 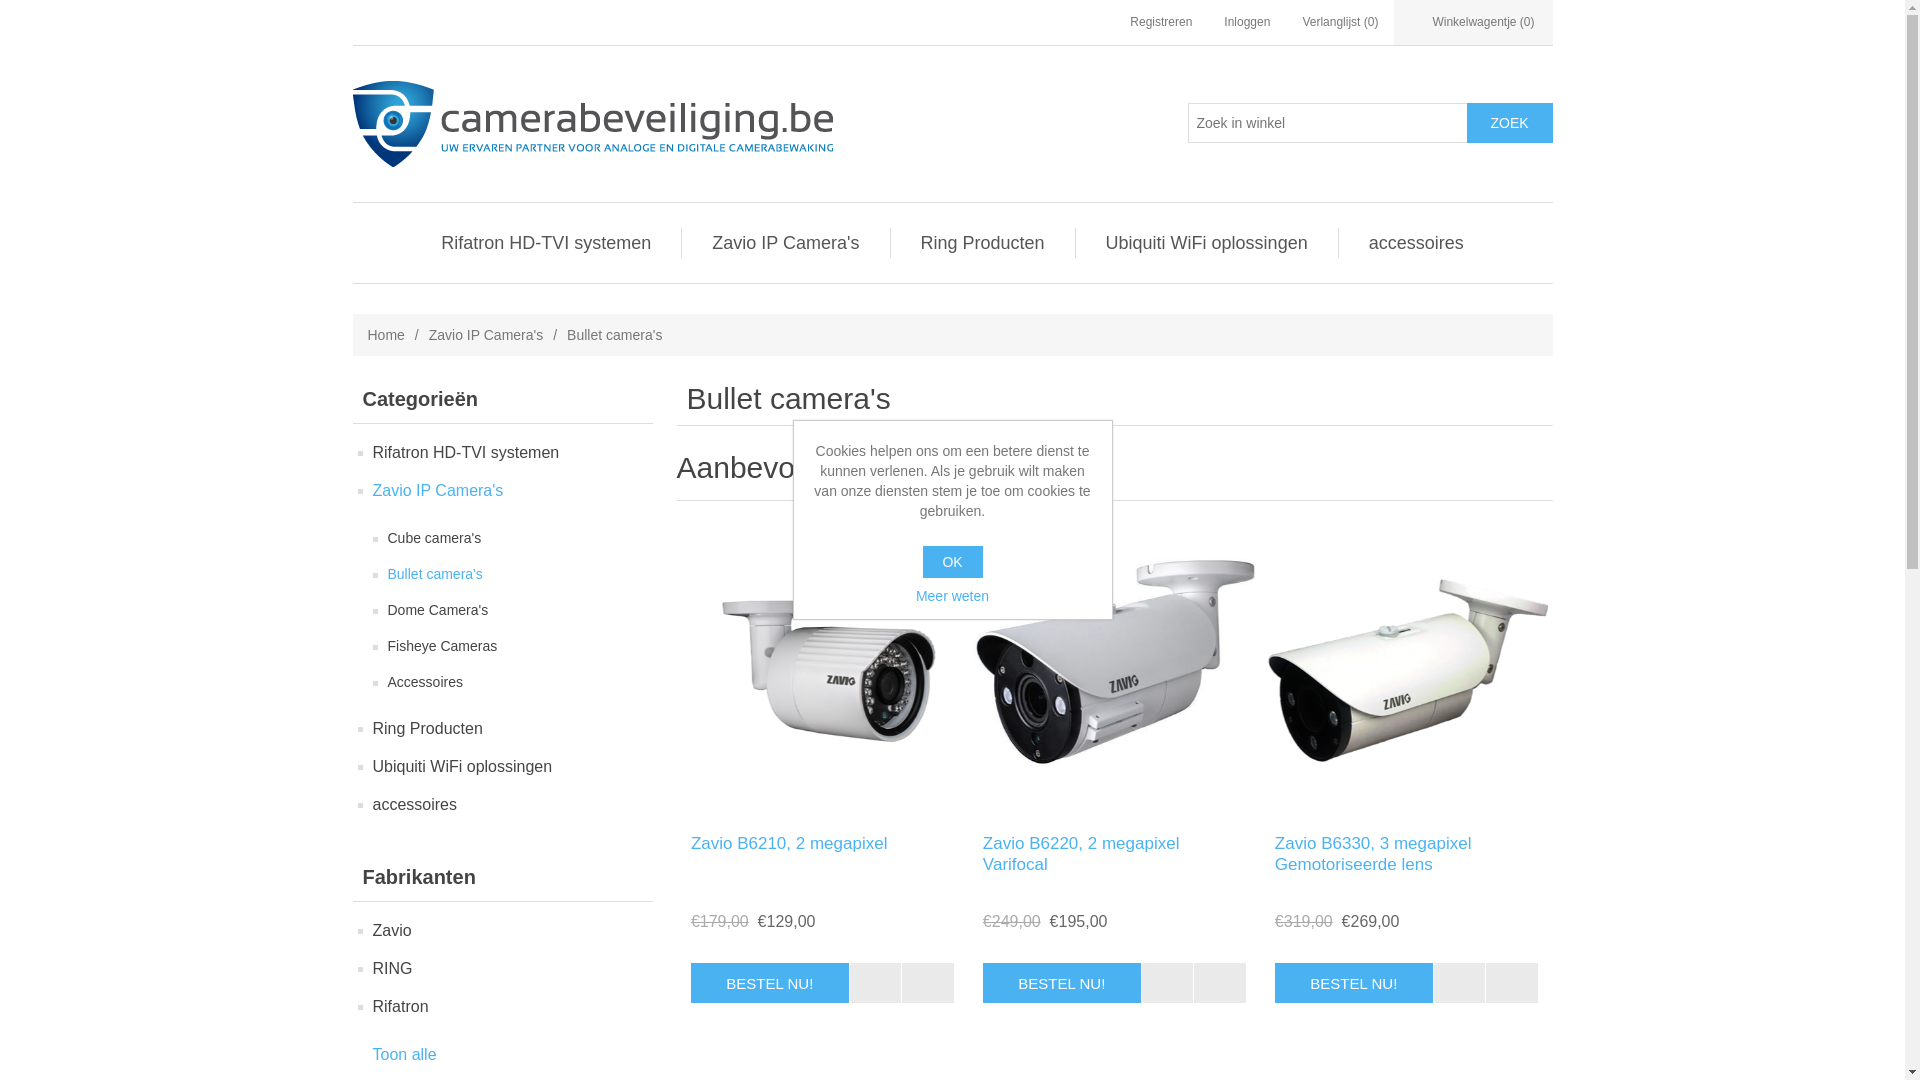 I want to click on OK, so click(x=952, y=562).